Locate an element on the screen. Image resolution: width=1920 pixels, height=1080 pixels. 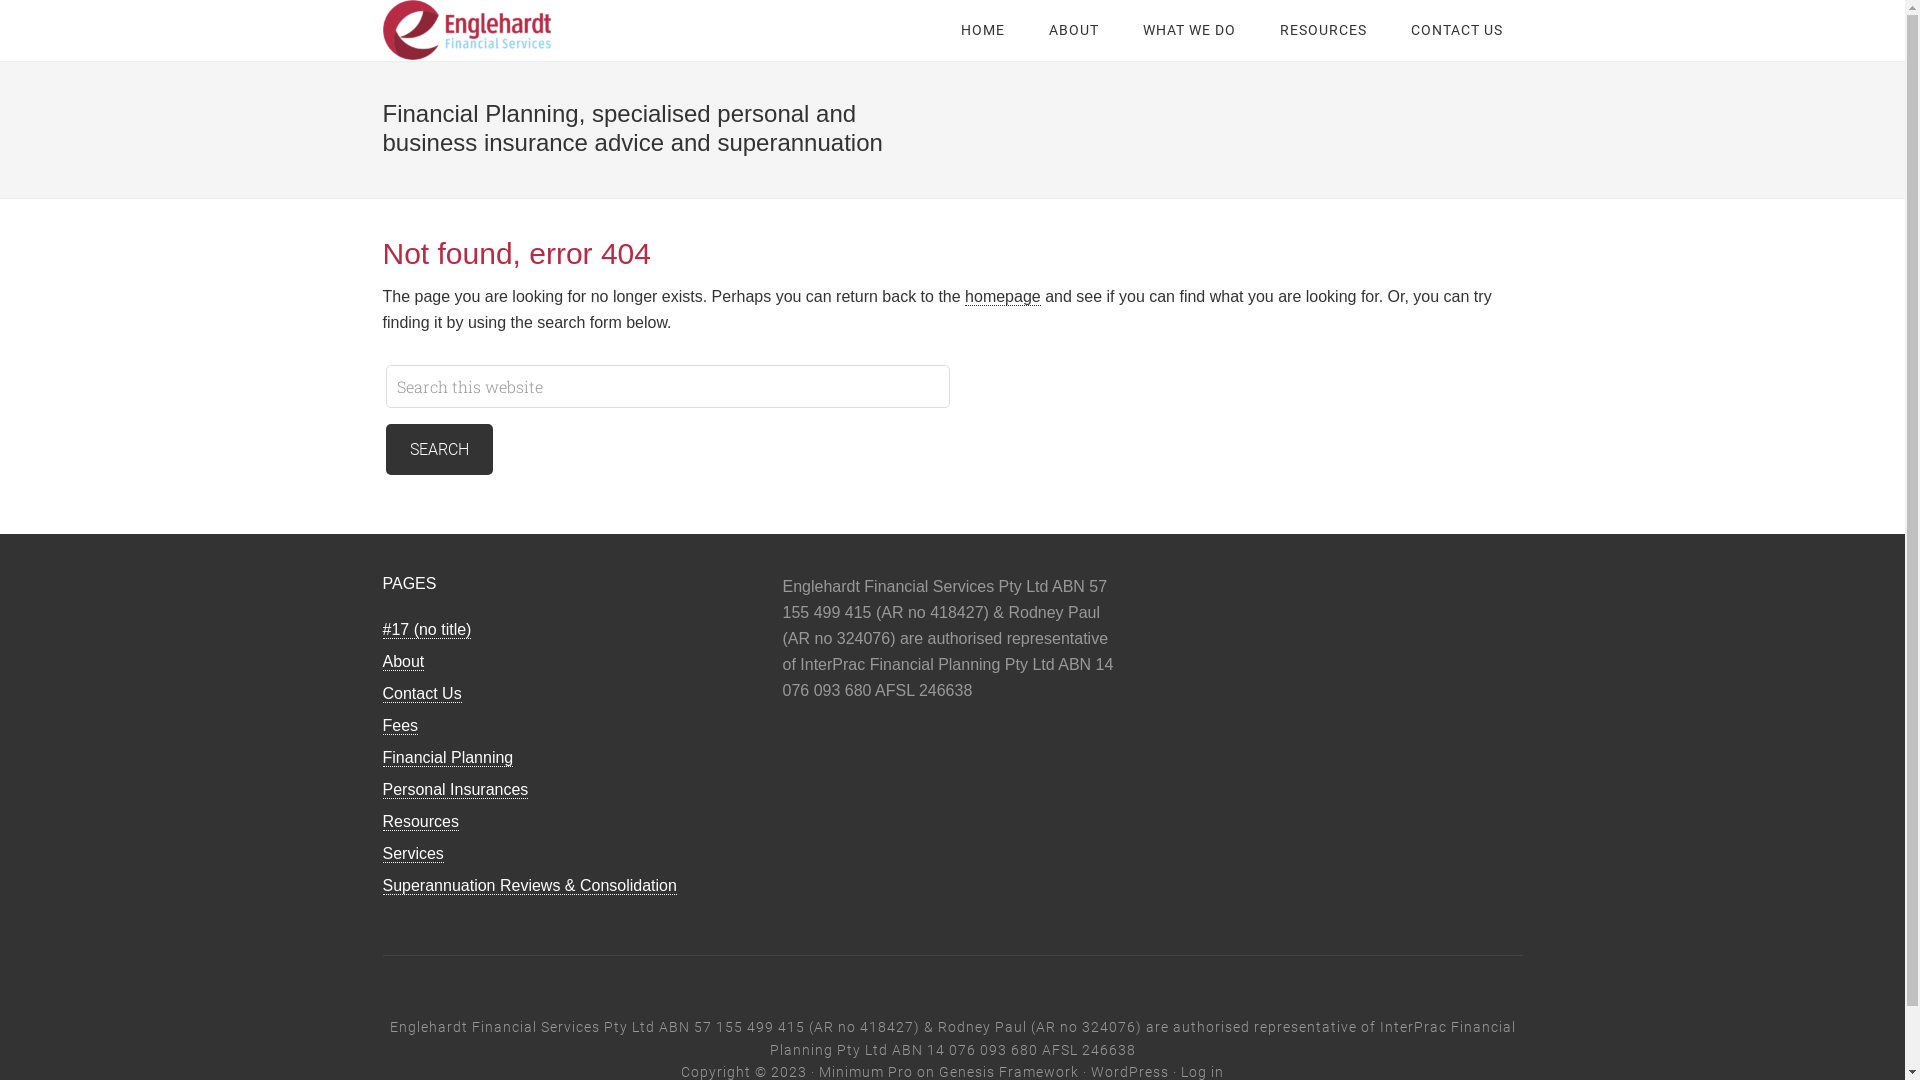
Services is located at coordinates (412, 854).